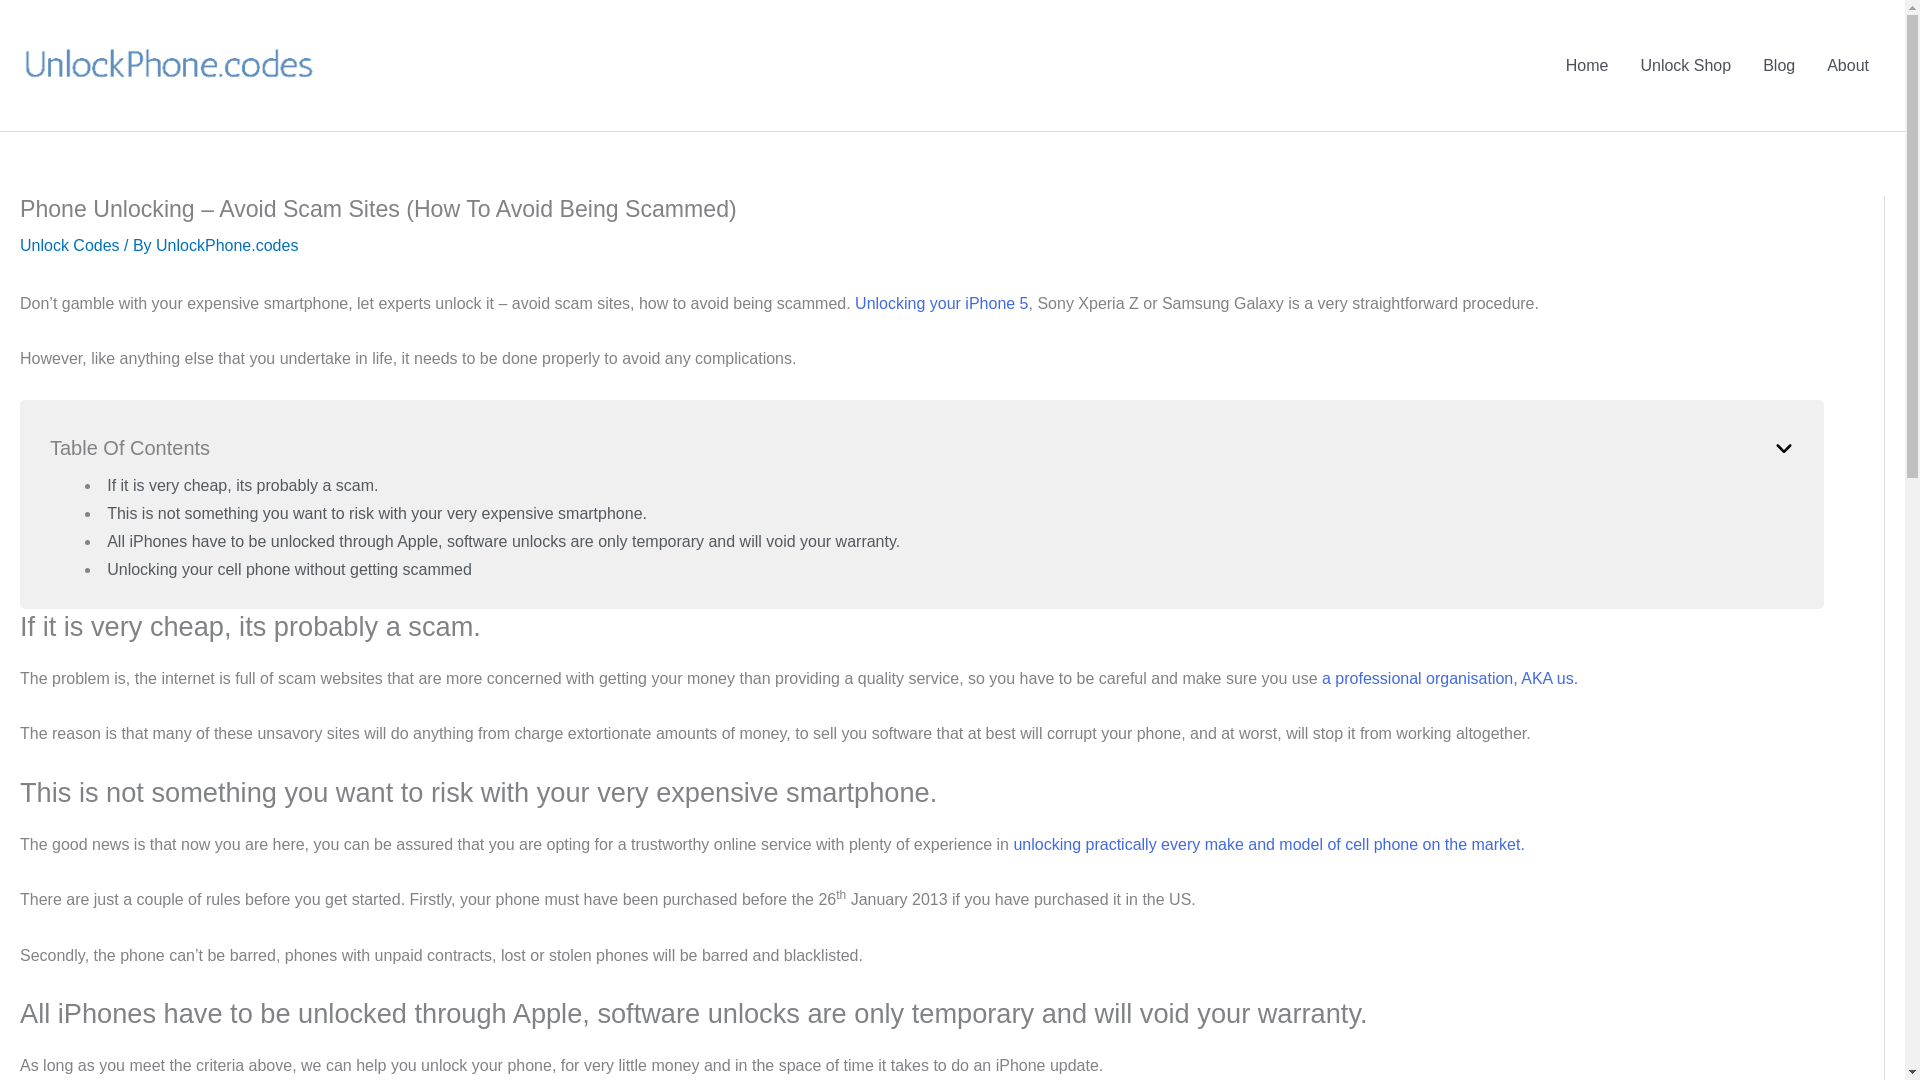 The width and height of the screenshot is (1920, 1080). Describe the element at coordinates (69, 244) in the screenshot. I see `Unlock Codes` at that location.